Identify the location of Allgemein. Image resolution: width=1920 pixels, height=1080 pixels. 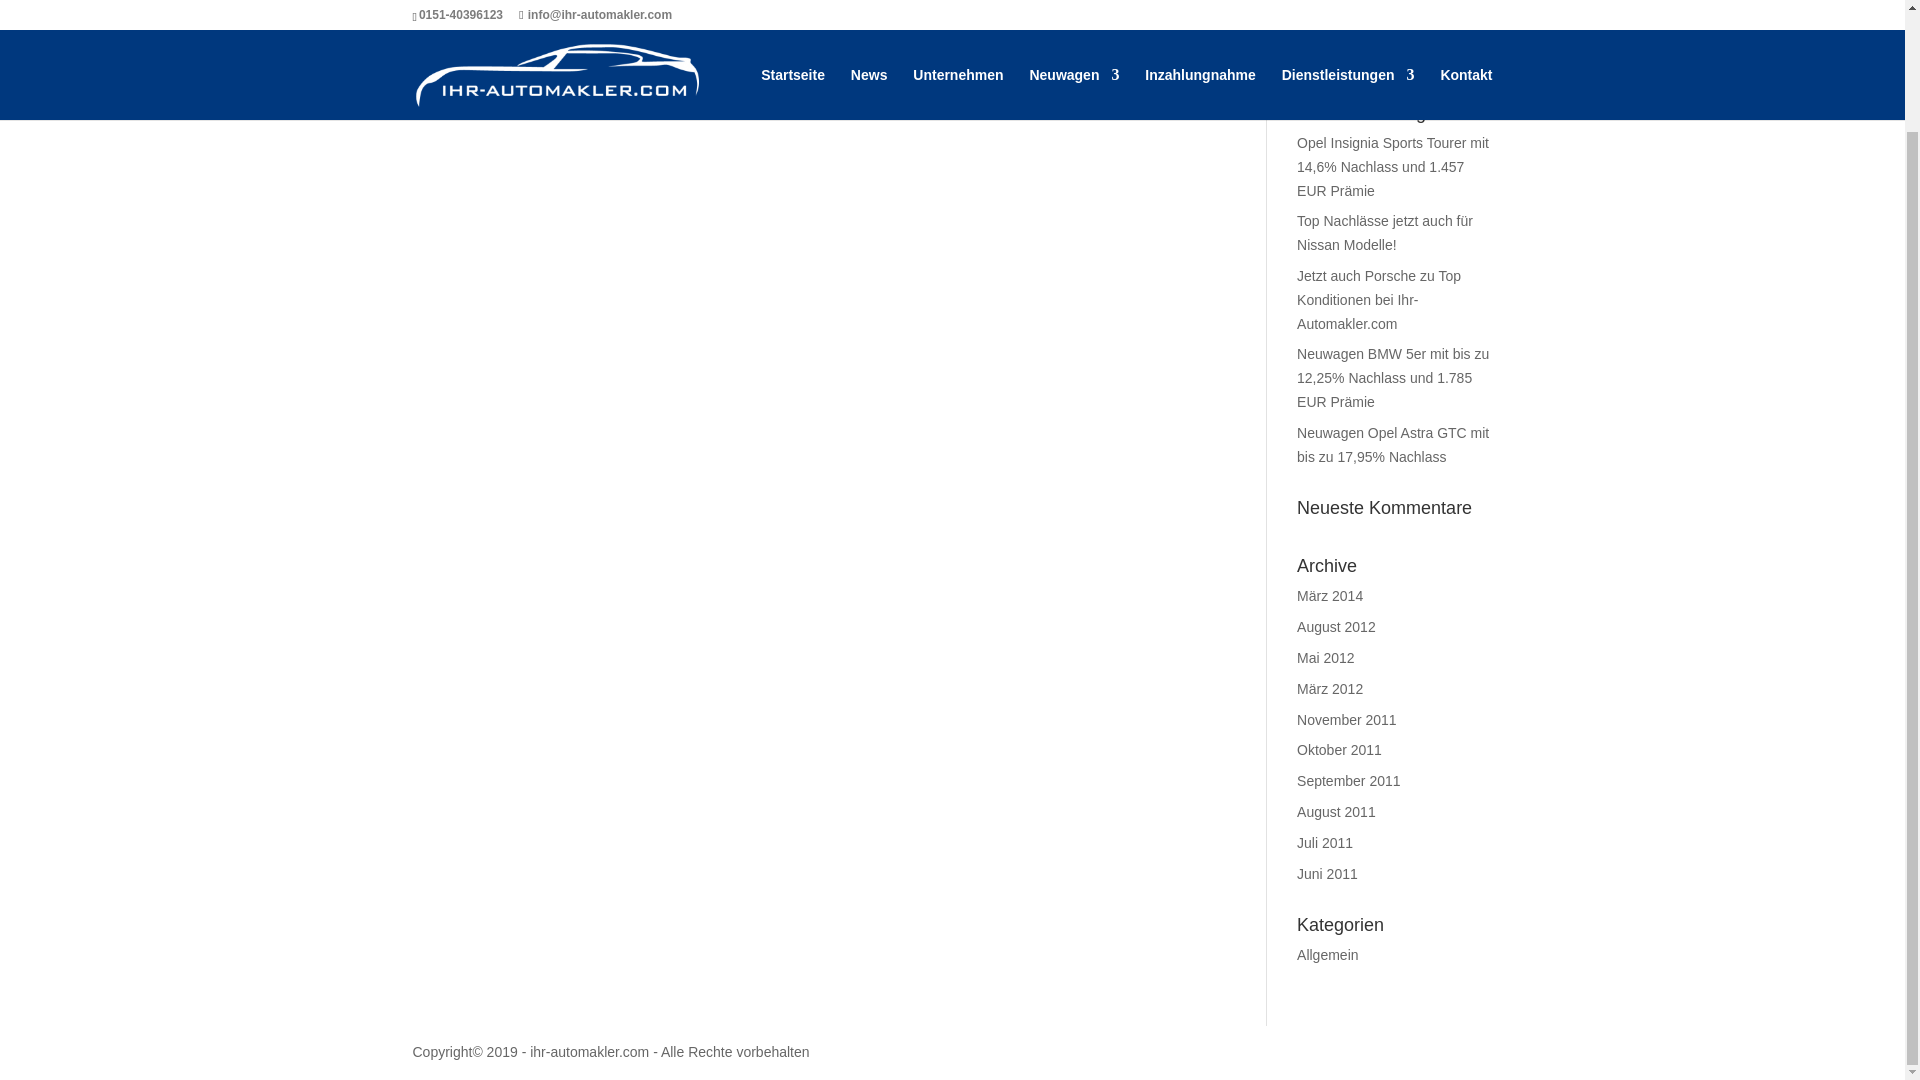
(1327, 955).